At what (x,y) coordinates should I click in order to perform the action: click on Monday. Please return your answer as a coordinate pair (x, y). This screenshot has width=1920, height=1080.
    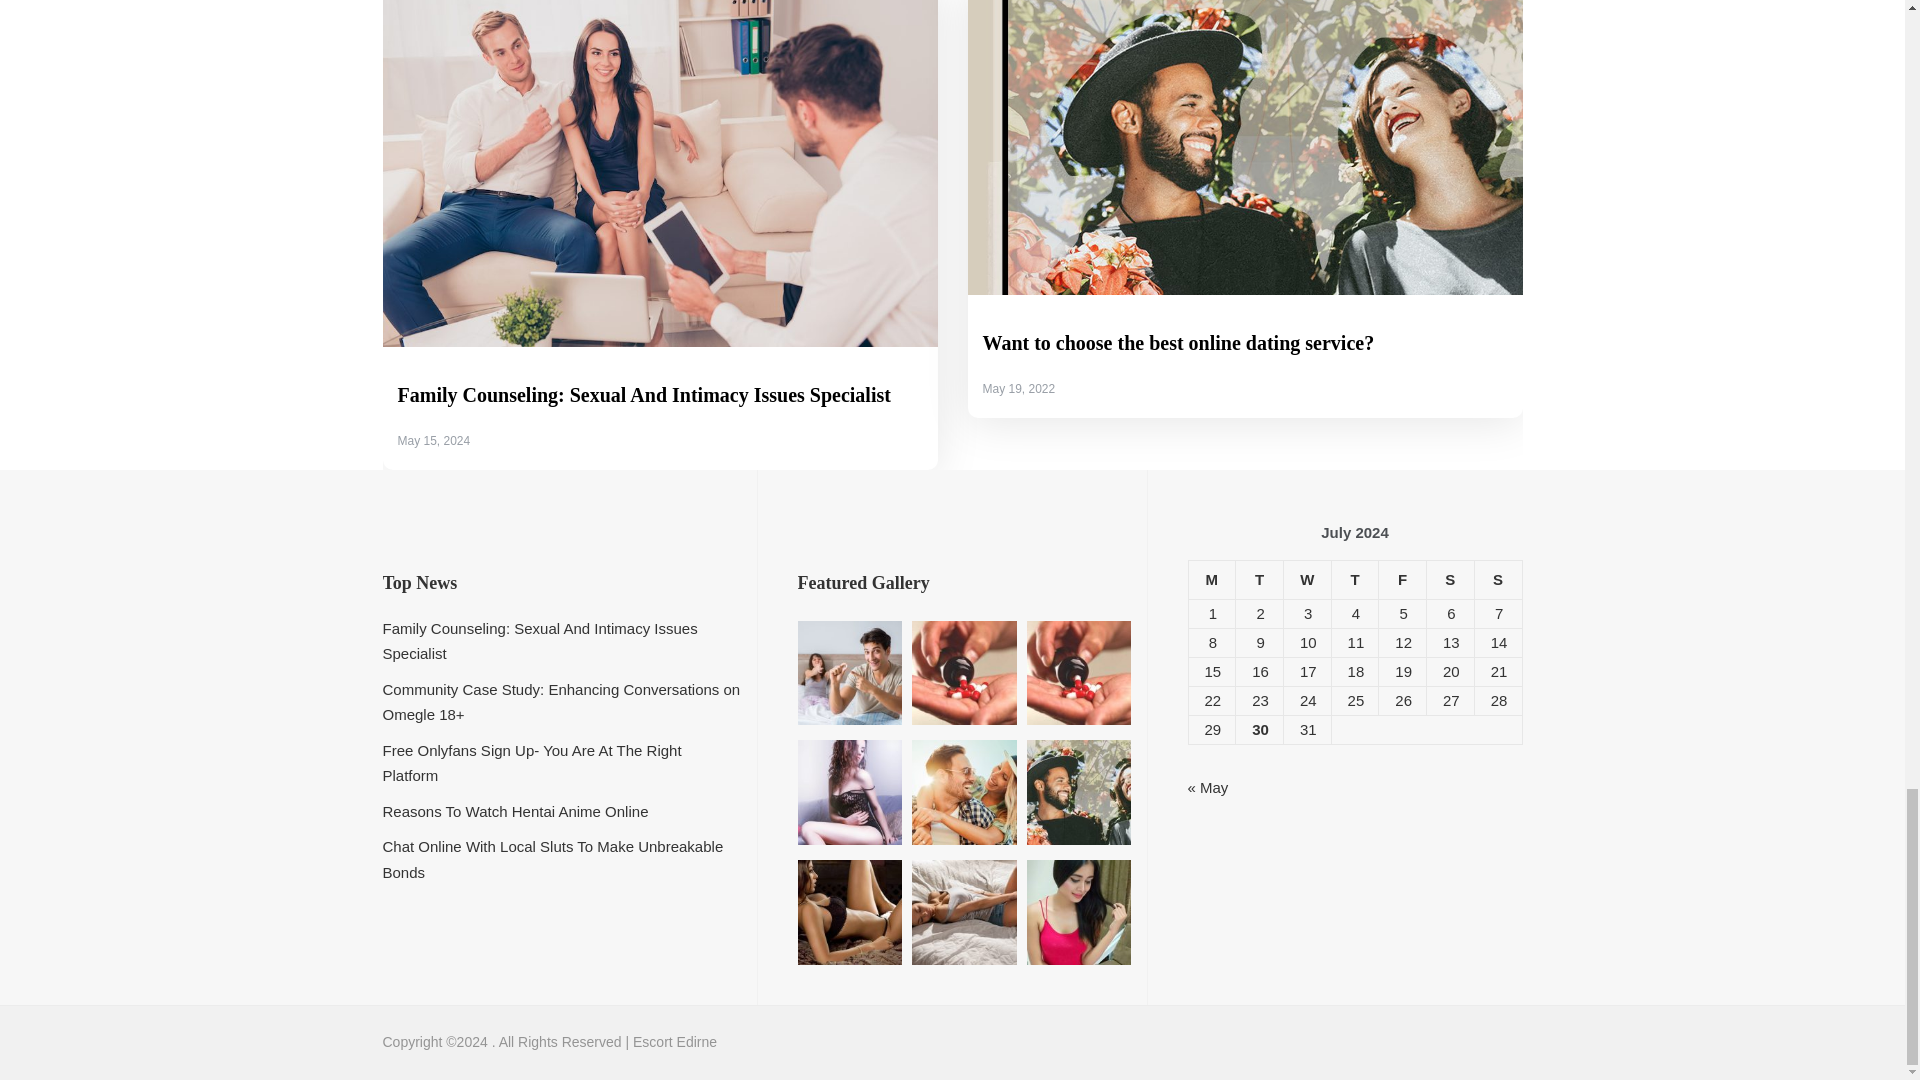
    Looking at the image, I should click on (1212, 580).